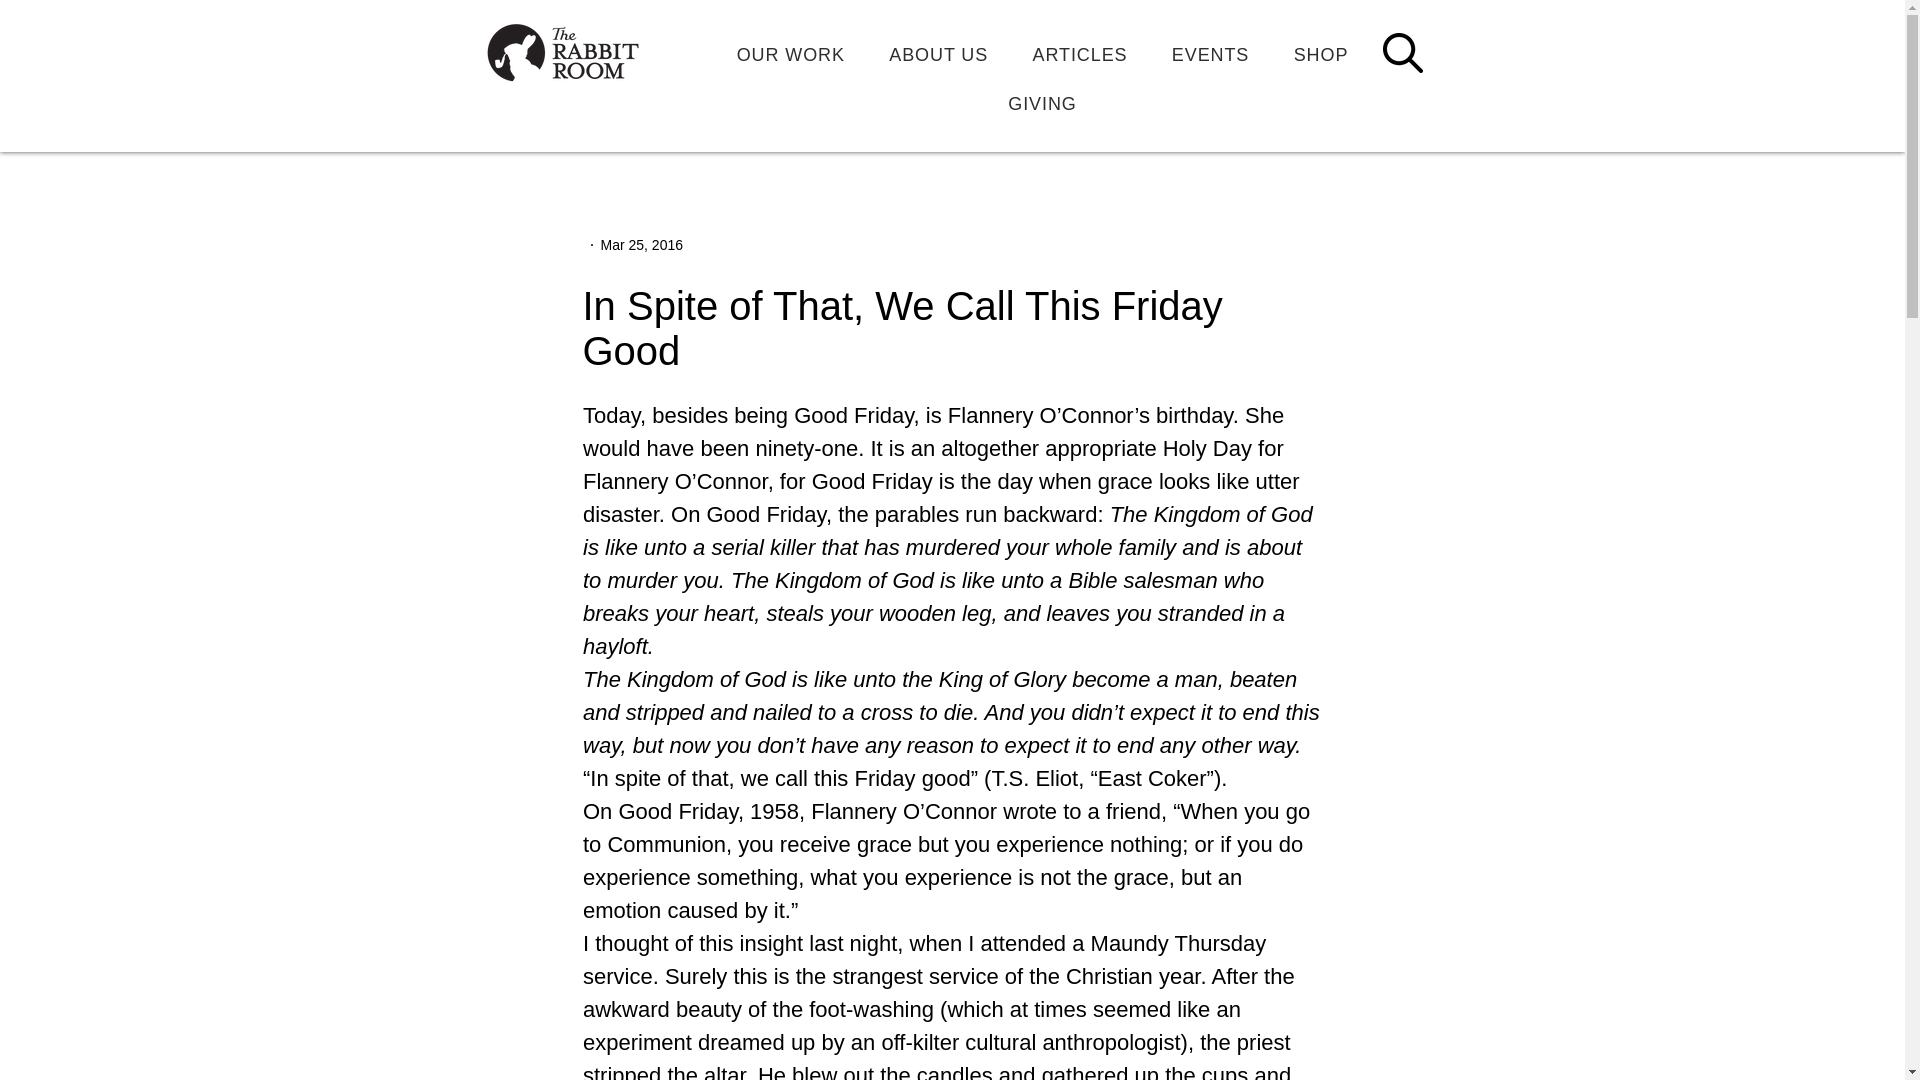 The width and height of the screenshot is (1920, 1080). Describe the element at coordinates (938, 54) in the screenshot. I see `ABOUT US` at that location.